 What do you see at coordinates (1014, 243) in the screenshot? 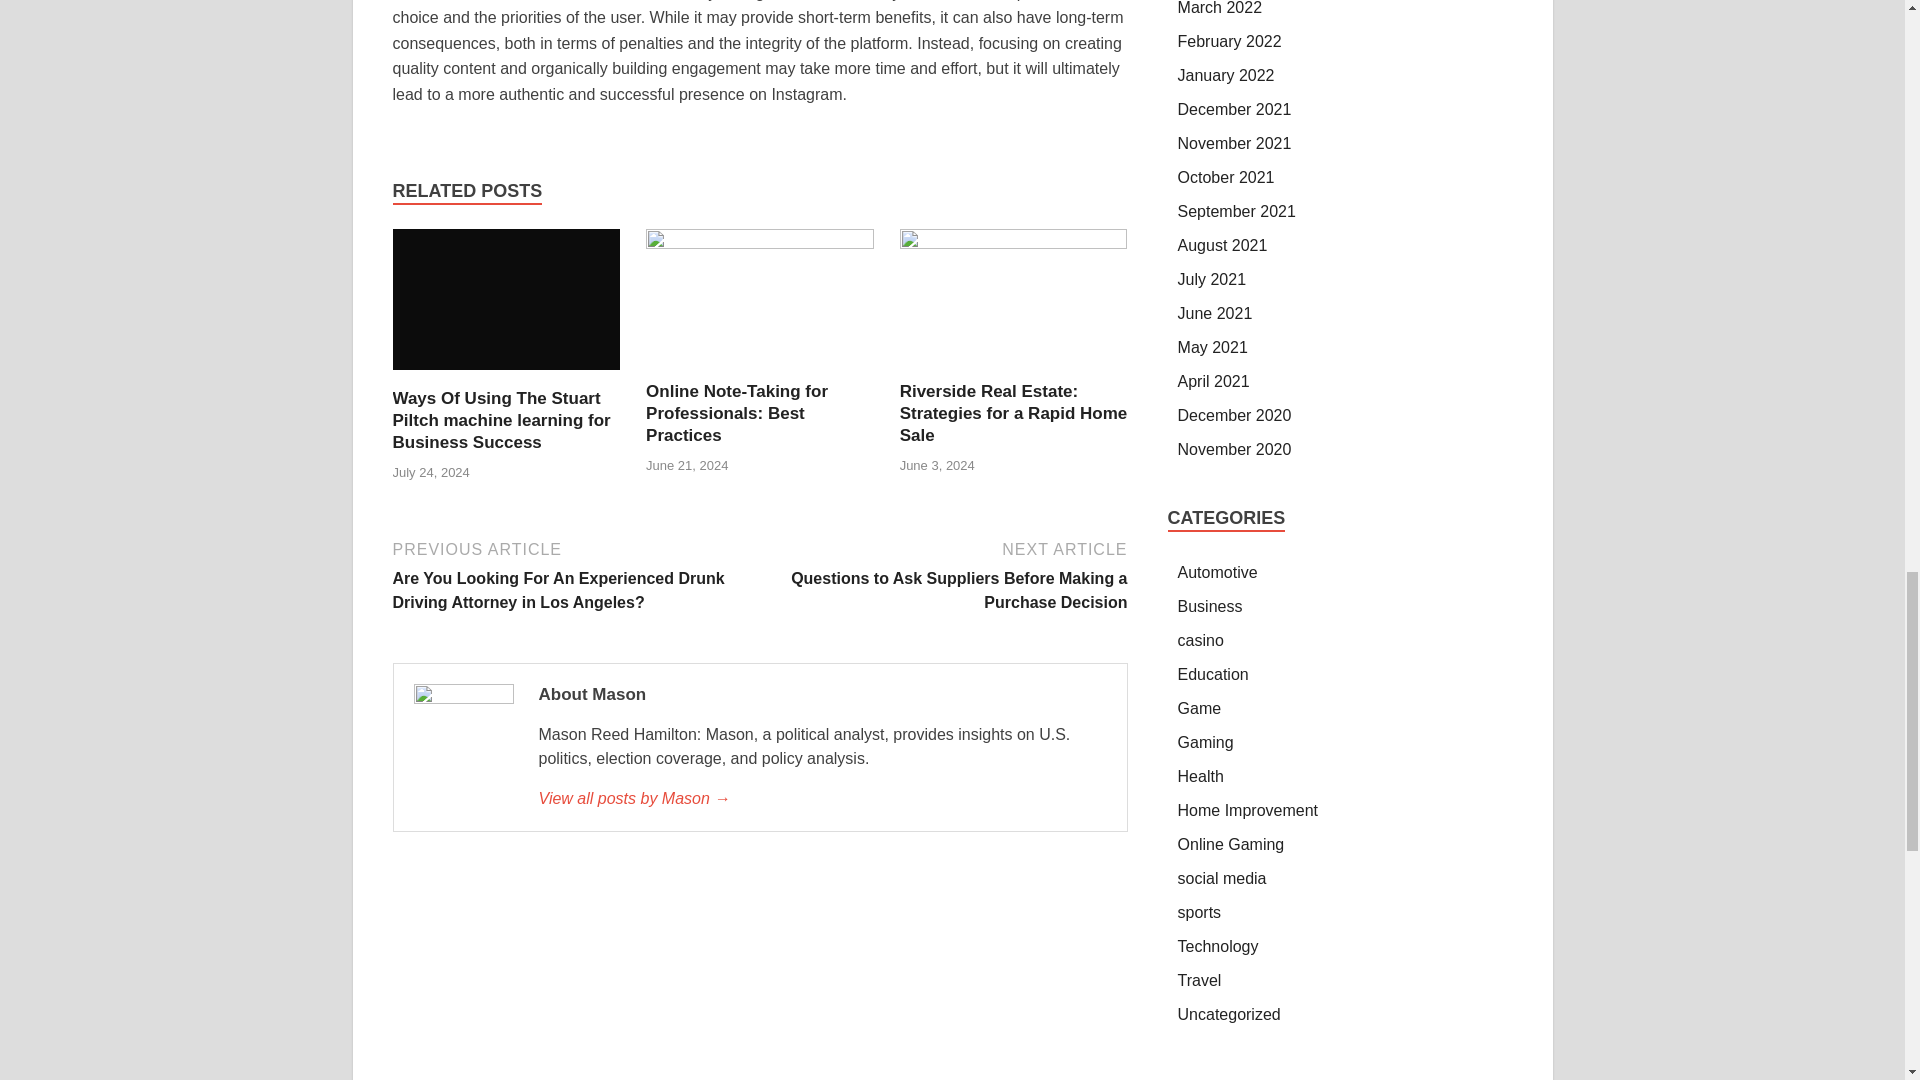
I see `Riverside Real Estate: Strategies for a Rapid Home Sale` at bounding box center [1014, 243].